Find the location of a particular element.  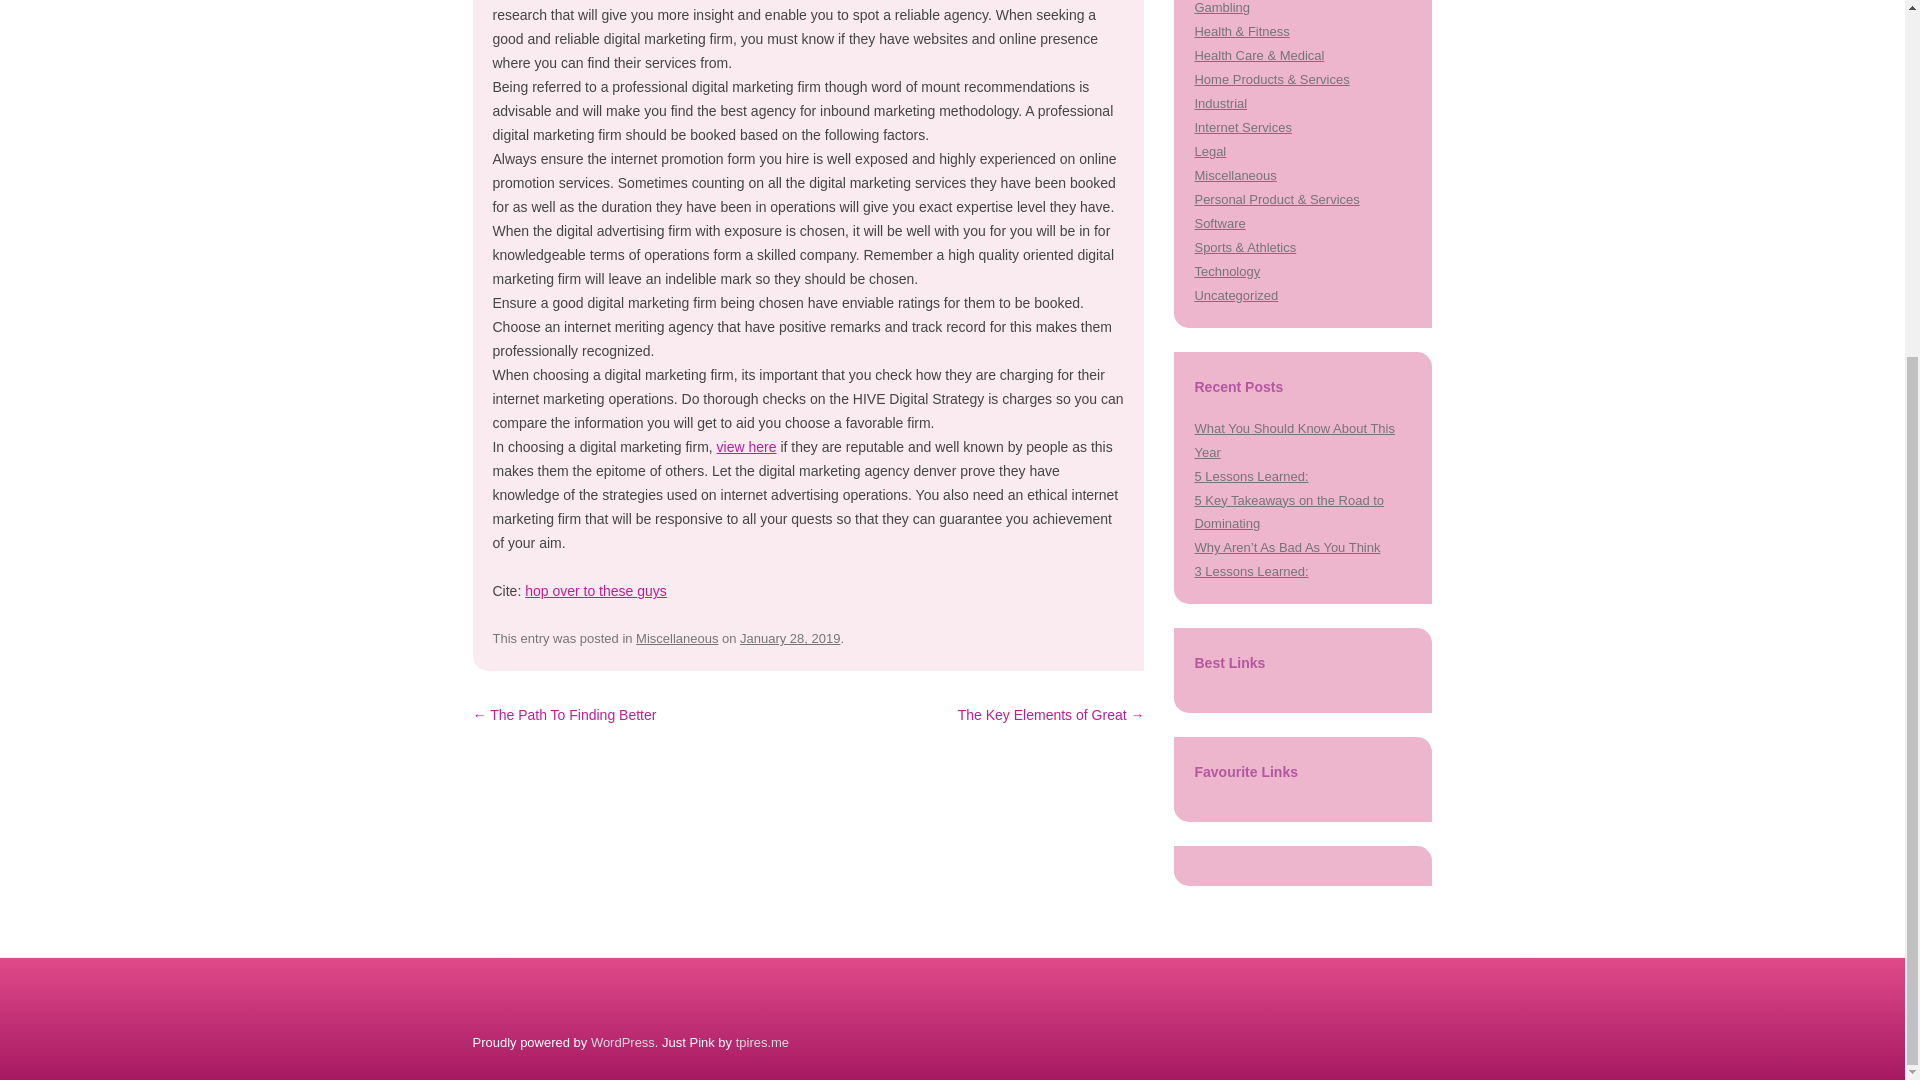

Miscellaneous is located at coordinates (676, 638).